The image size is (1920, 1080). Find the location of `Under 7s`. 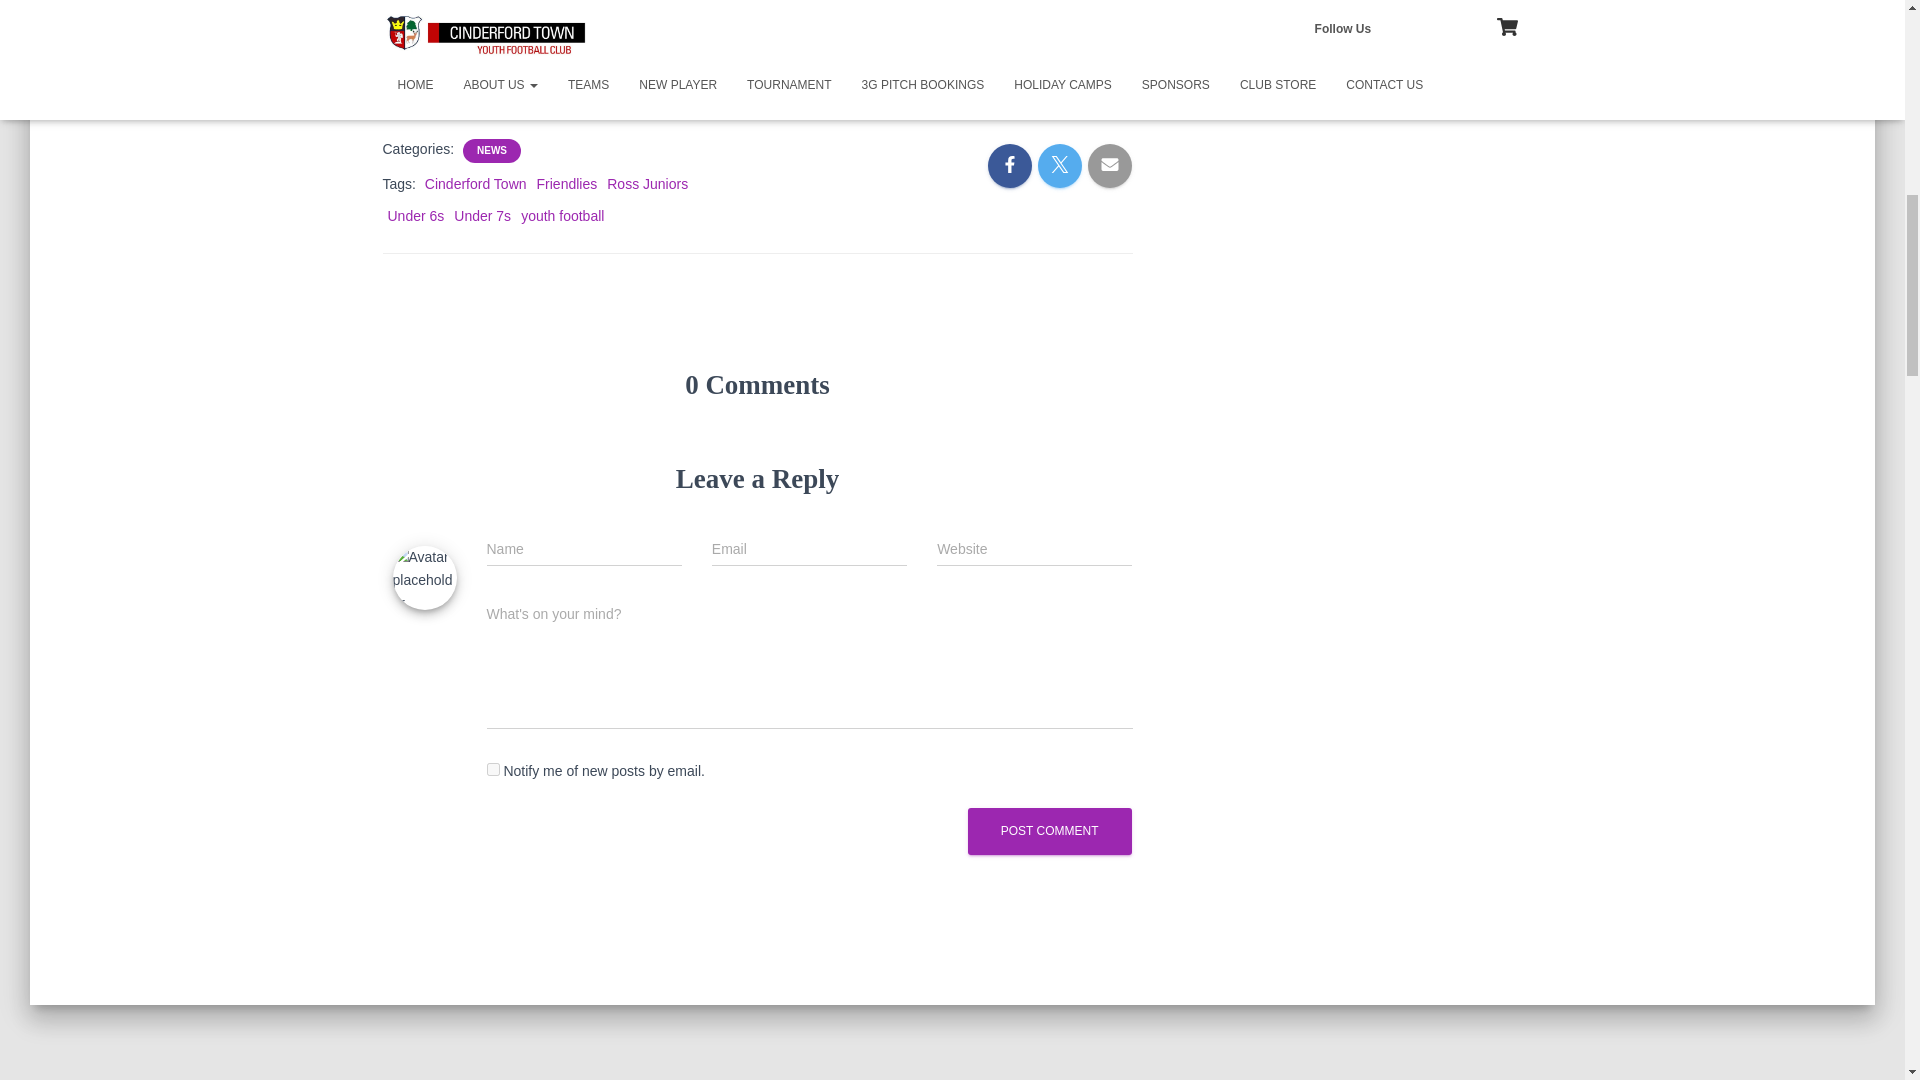

Under 7s is located at coordinates (482, 216).